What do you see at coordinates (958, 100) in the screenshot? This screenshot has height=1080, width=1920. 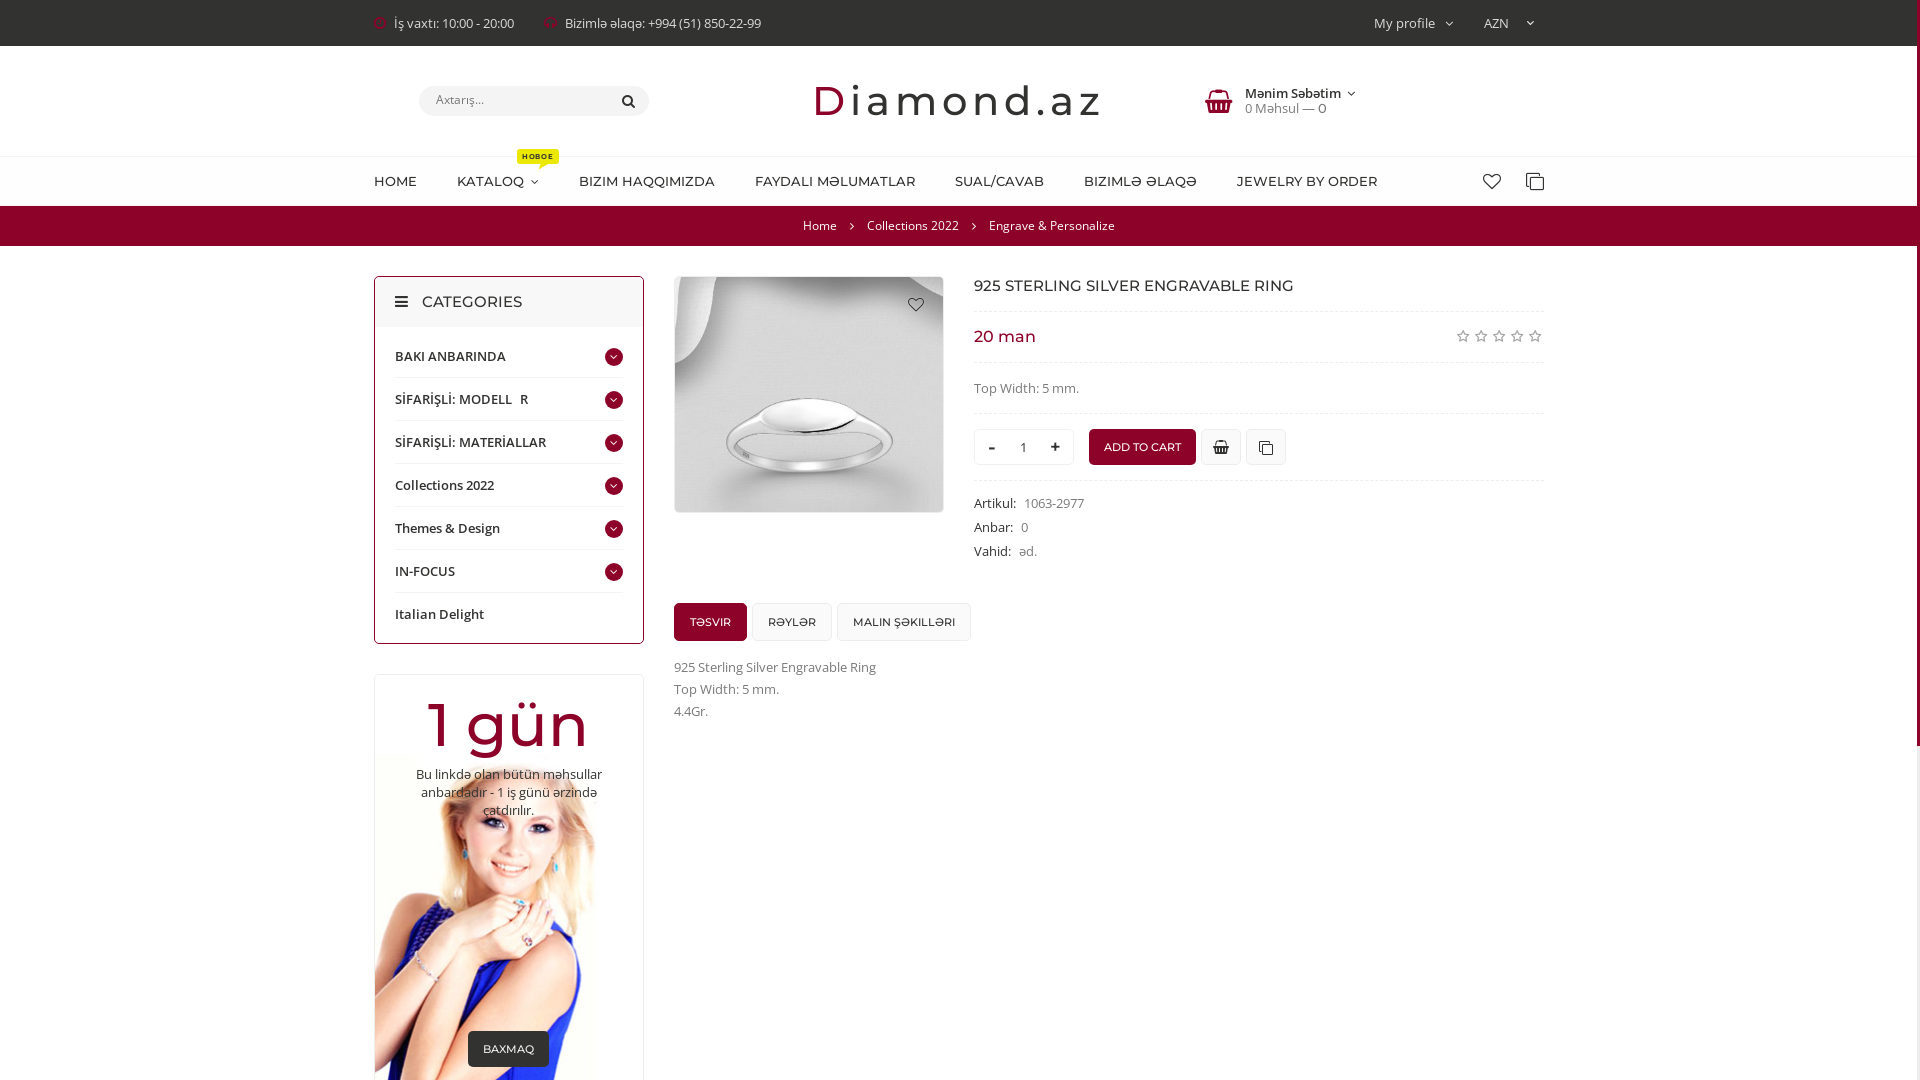 I see `Diamond.az` at bounding box center [958, 100].